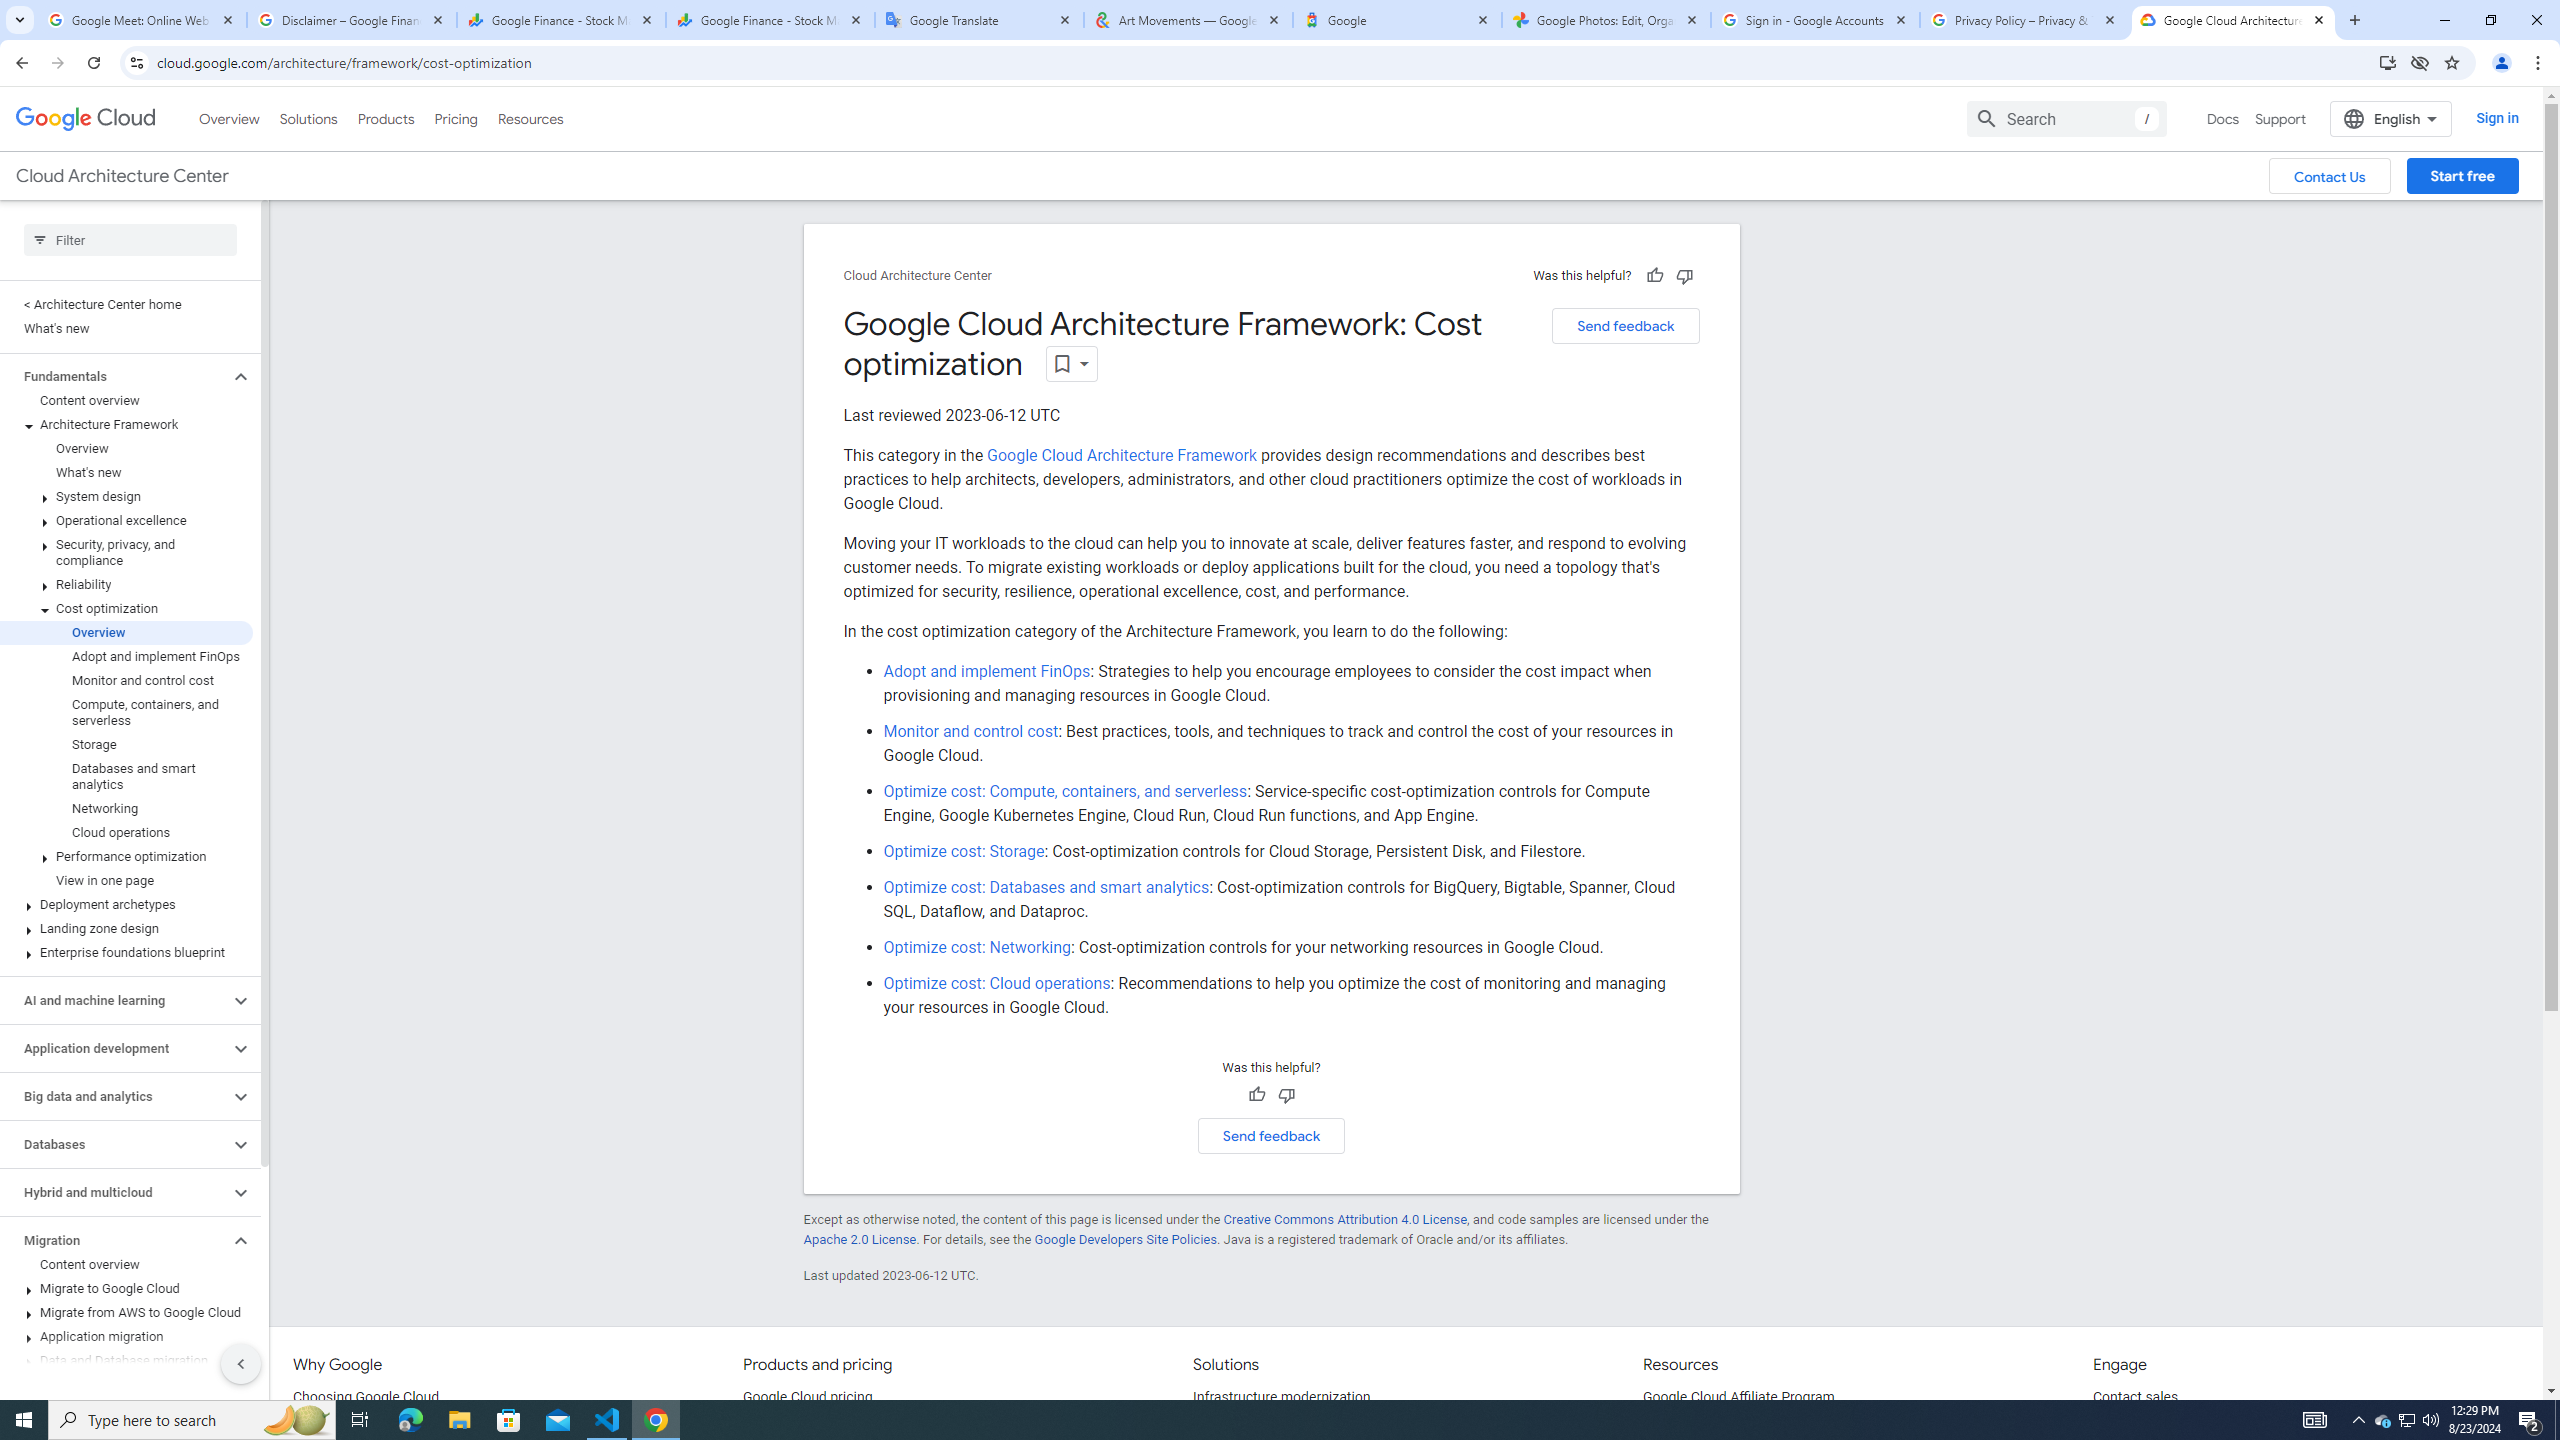  I want to click on Cloud Architecture Center, so click(918, 276).